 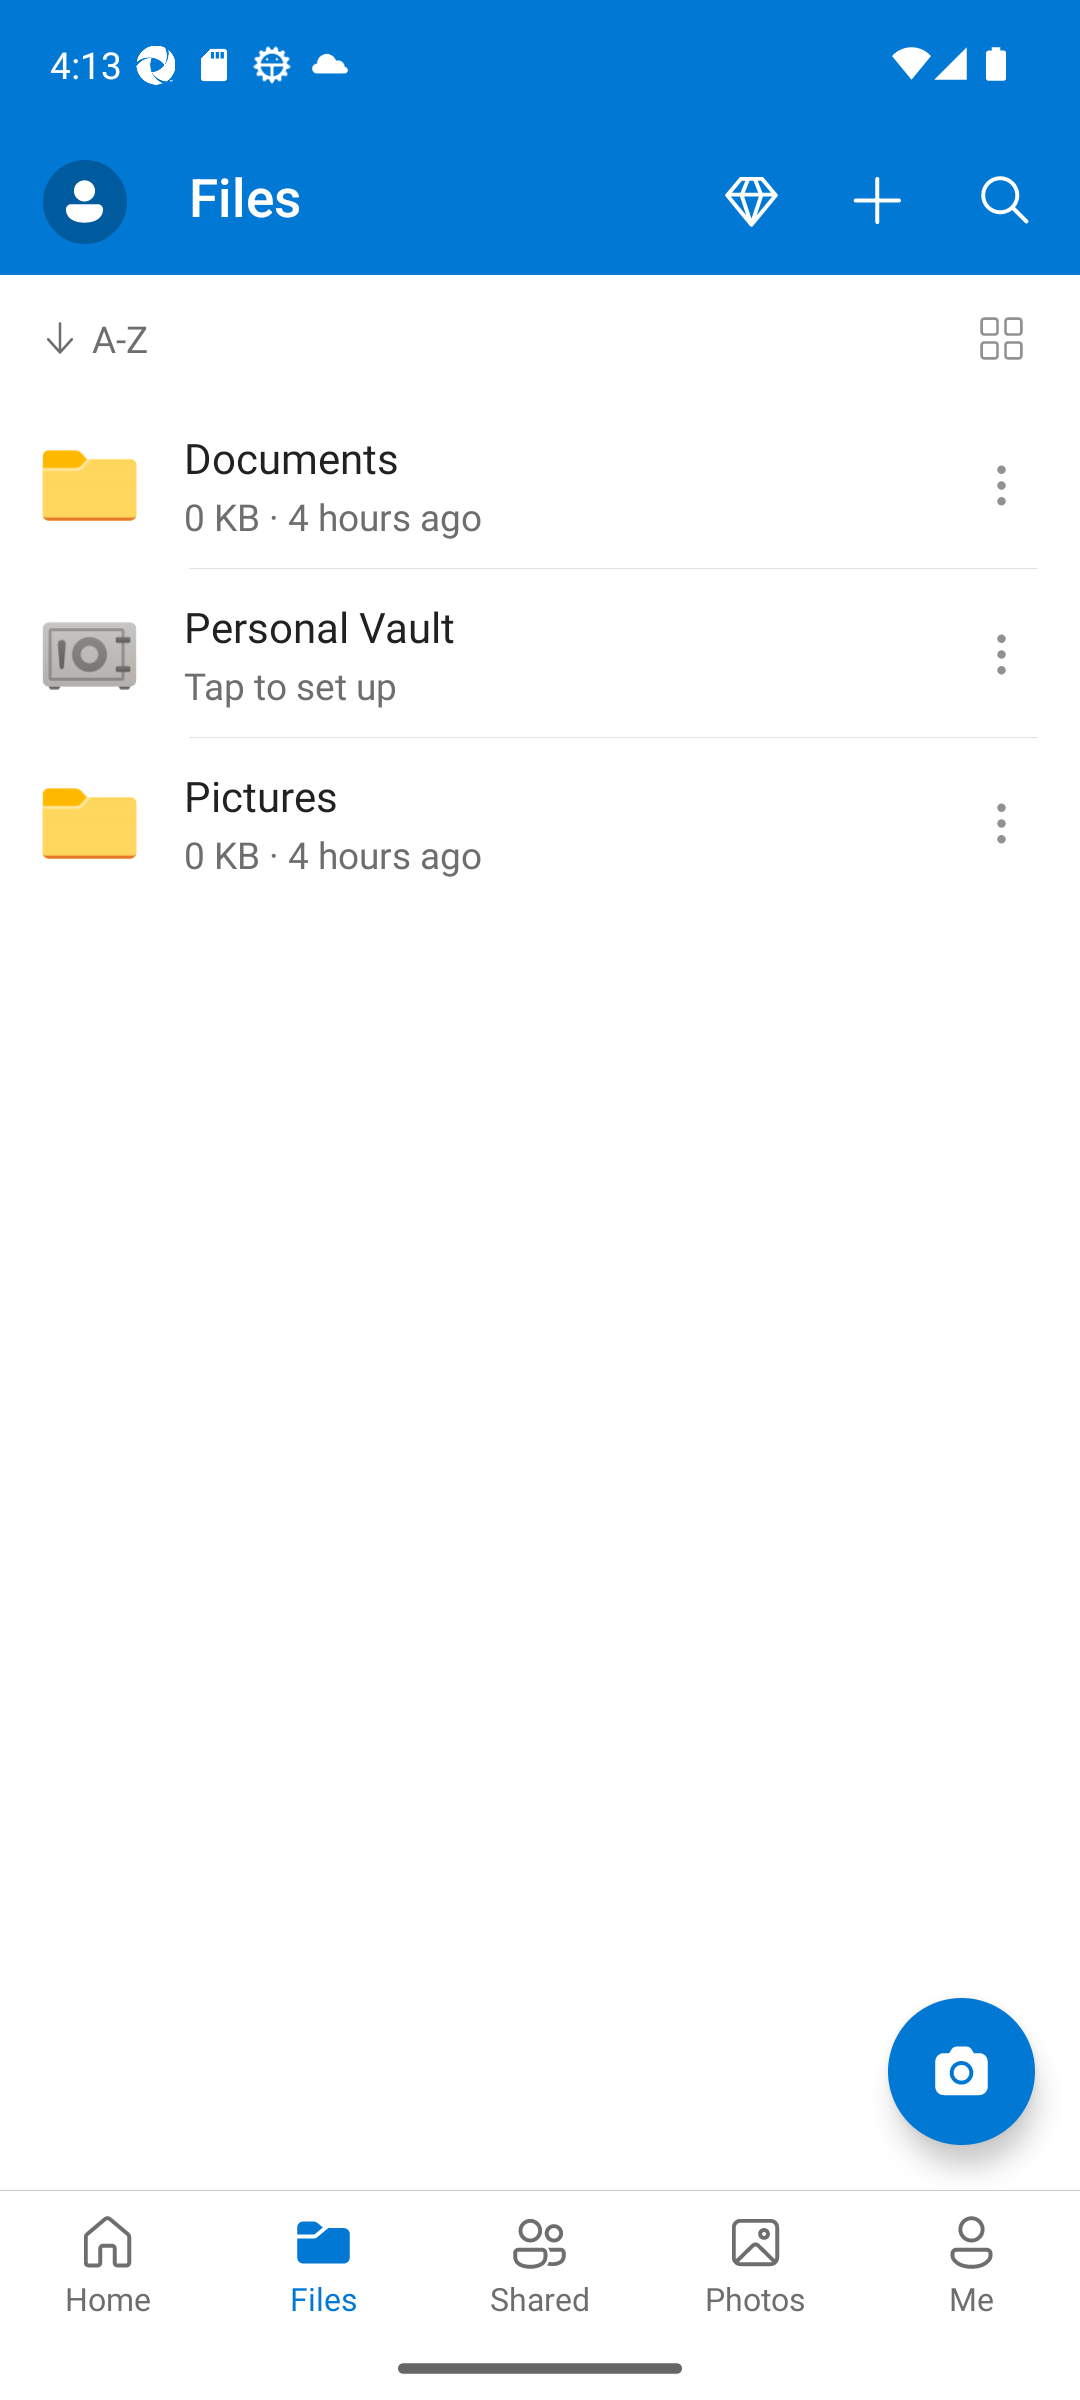 What do you see at coordinates (540, 2262) in the screenshot?
I see `Shared pivot Shared` at bounding box center [540, 2262].